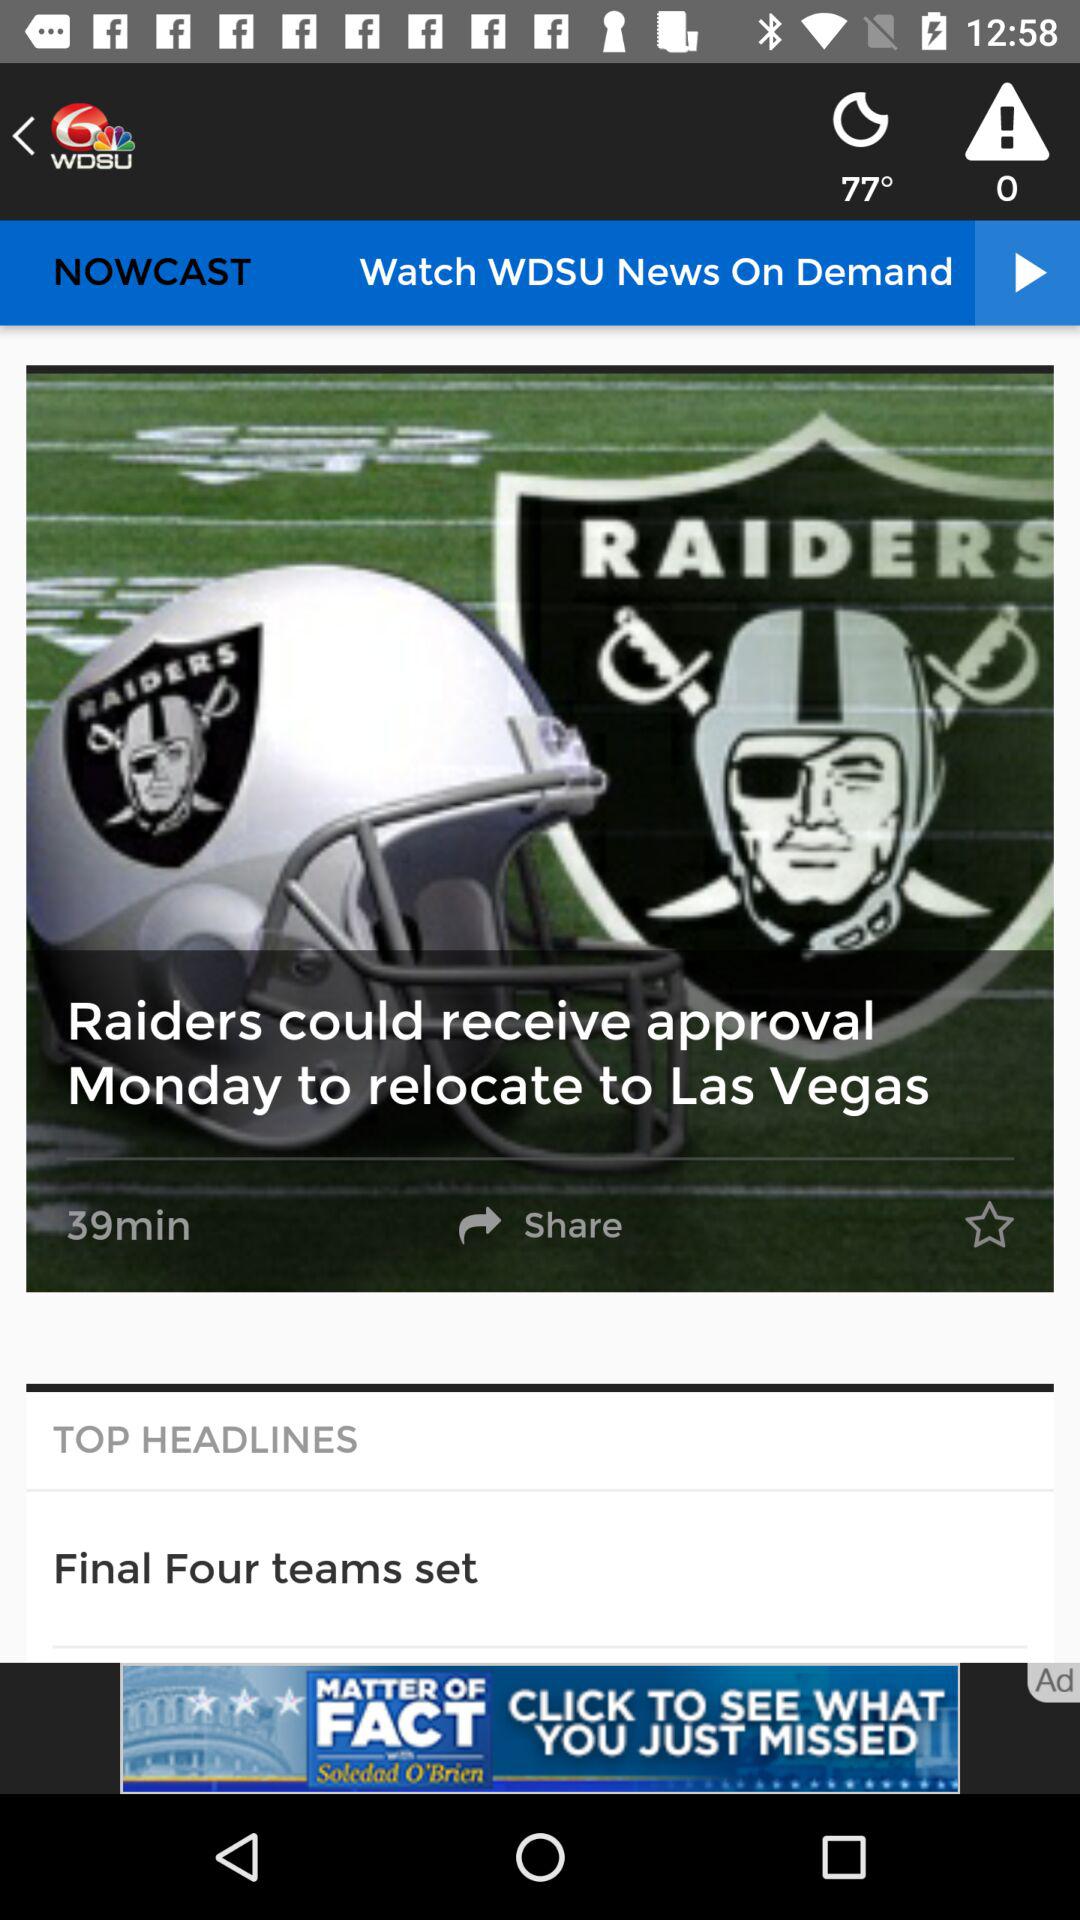 Image resolution: width=1080 pixels, height=1920 pixels. I want to click on click on the icon above 0, so click(1006, 122).